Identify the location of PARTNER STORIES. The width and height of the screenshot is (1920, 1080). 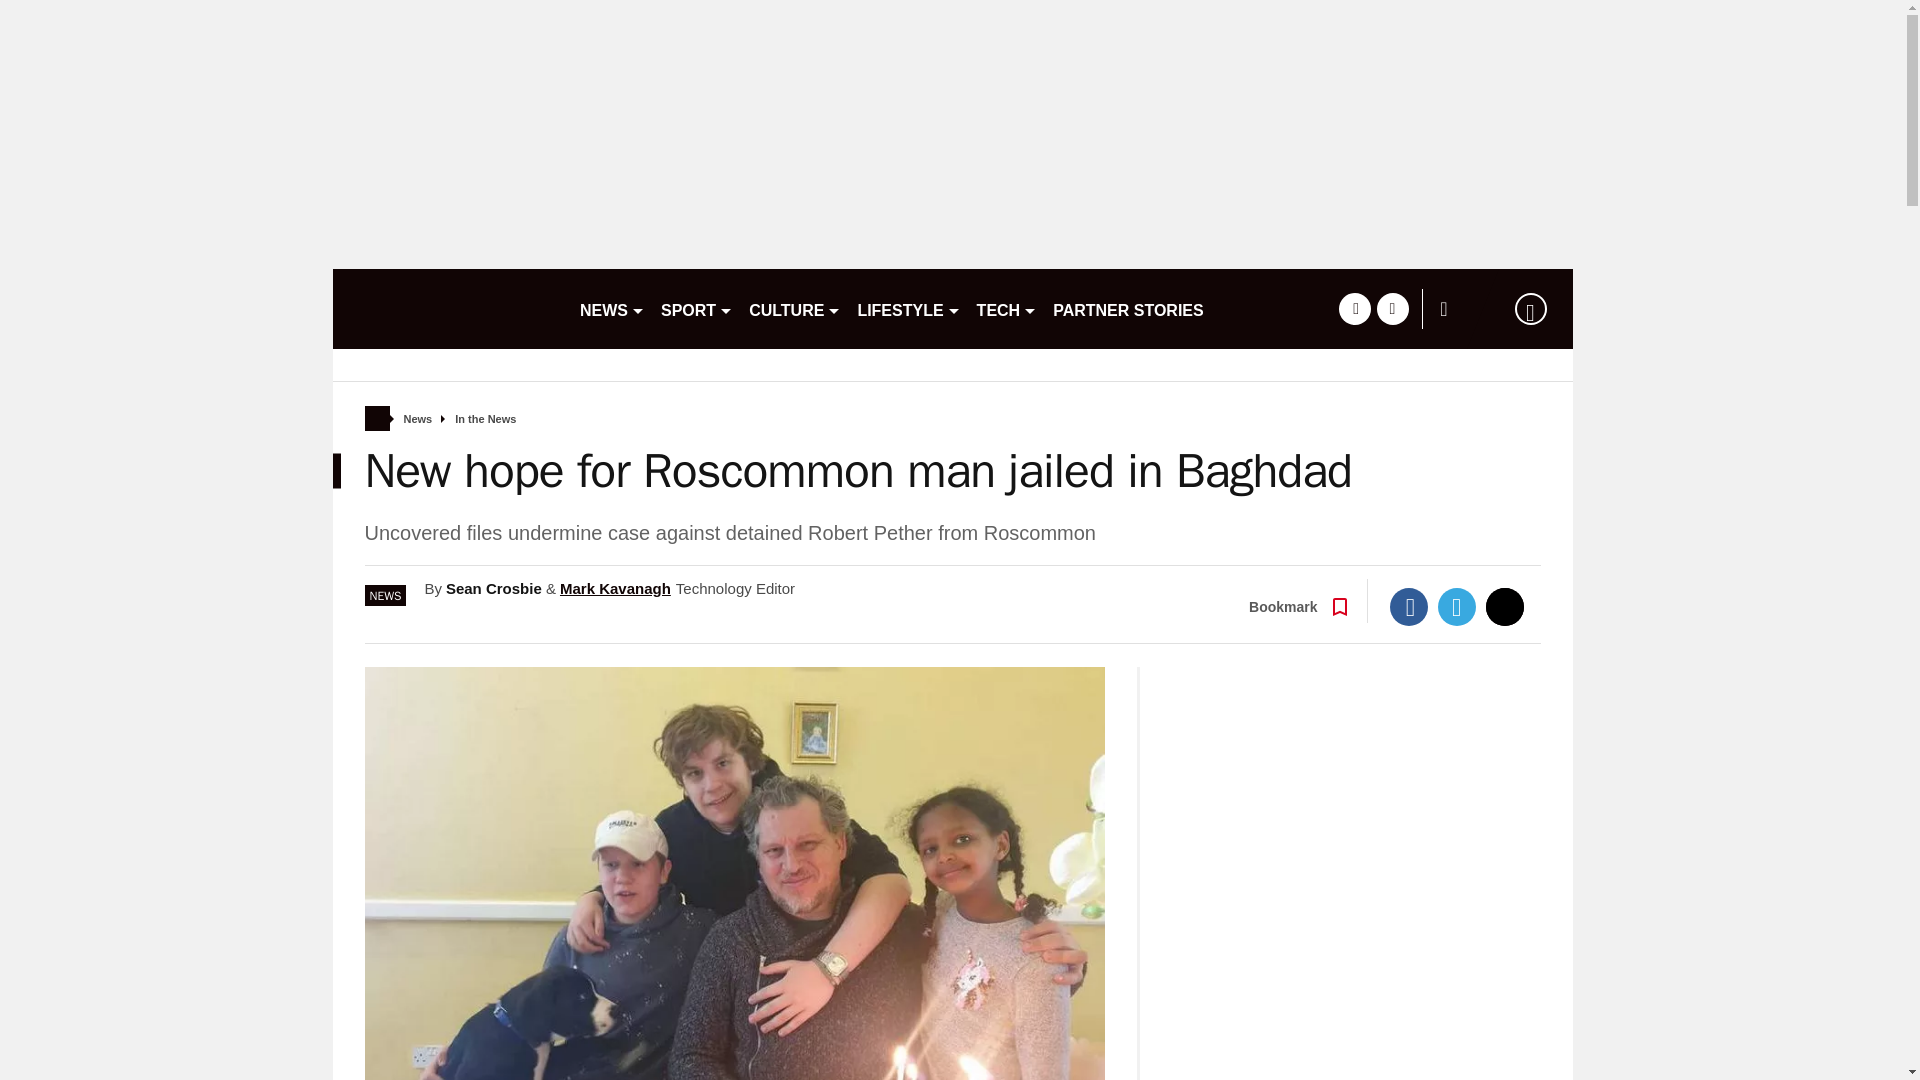
(1128, 308).